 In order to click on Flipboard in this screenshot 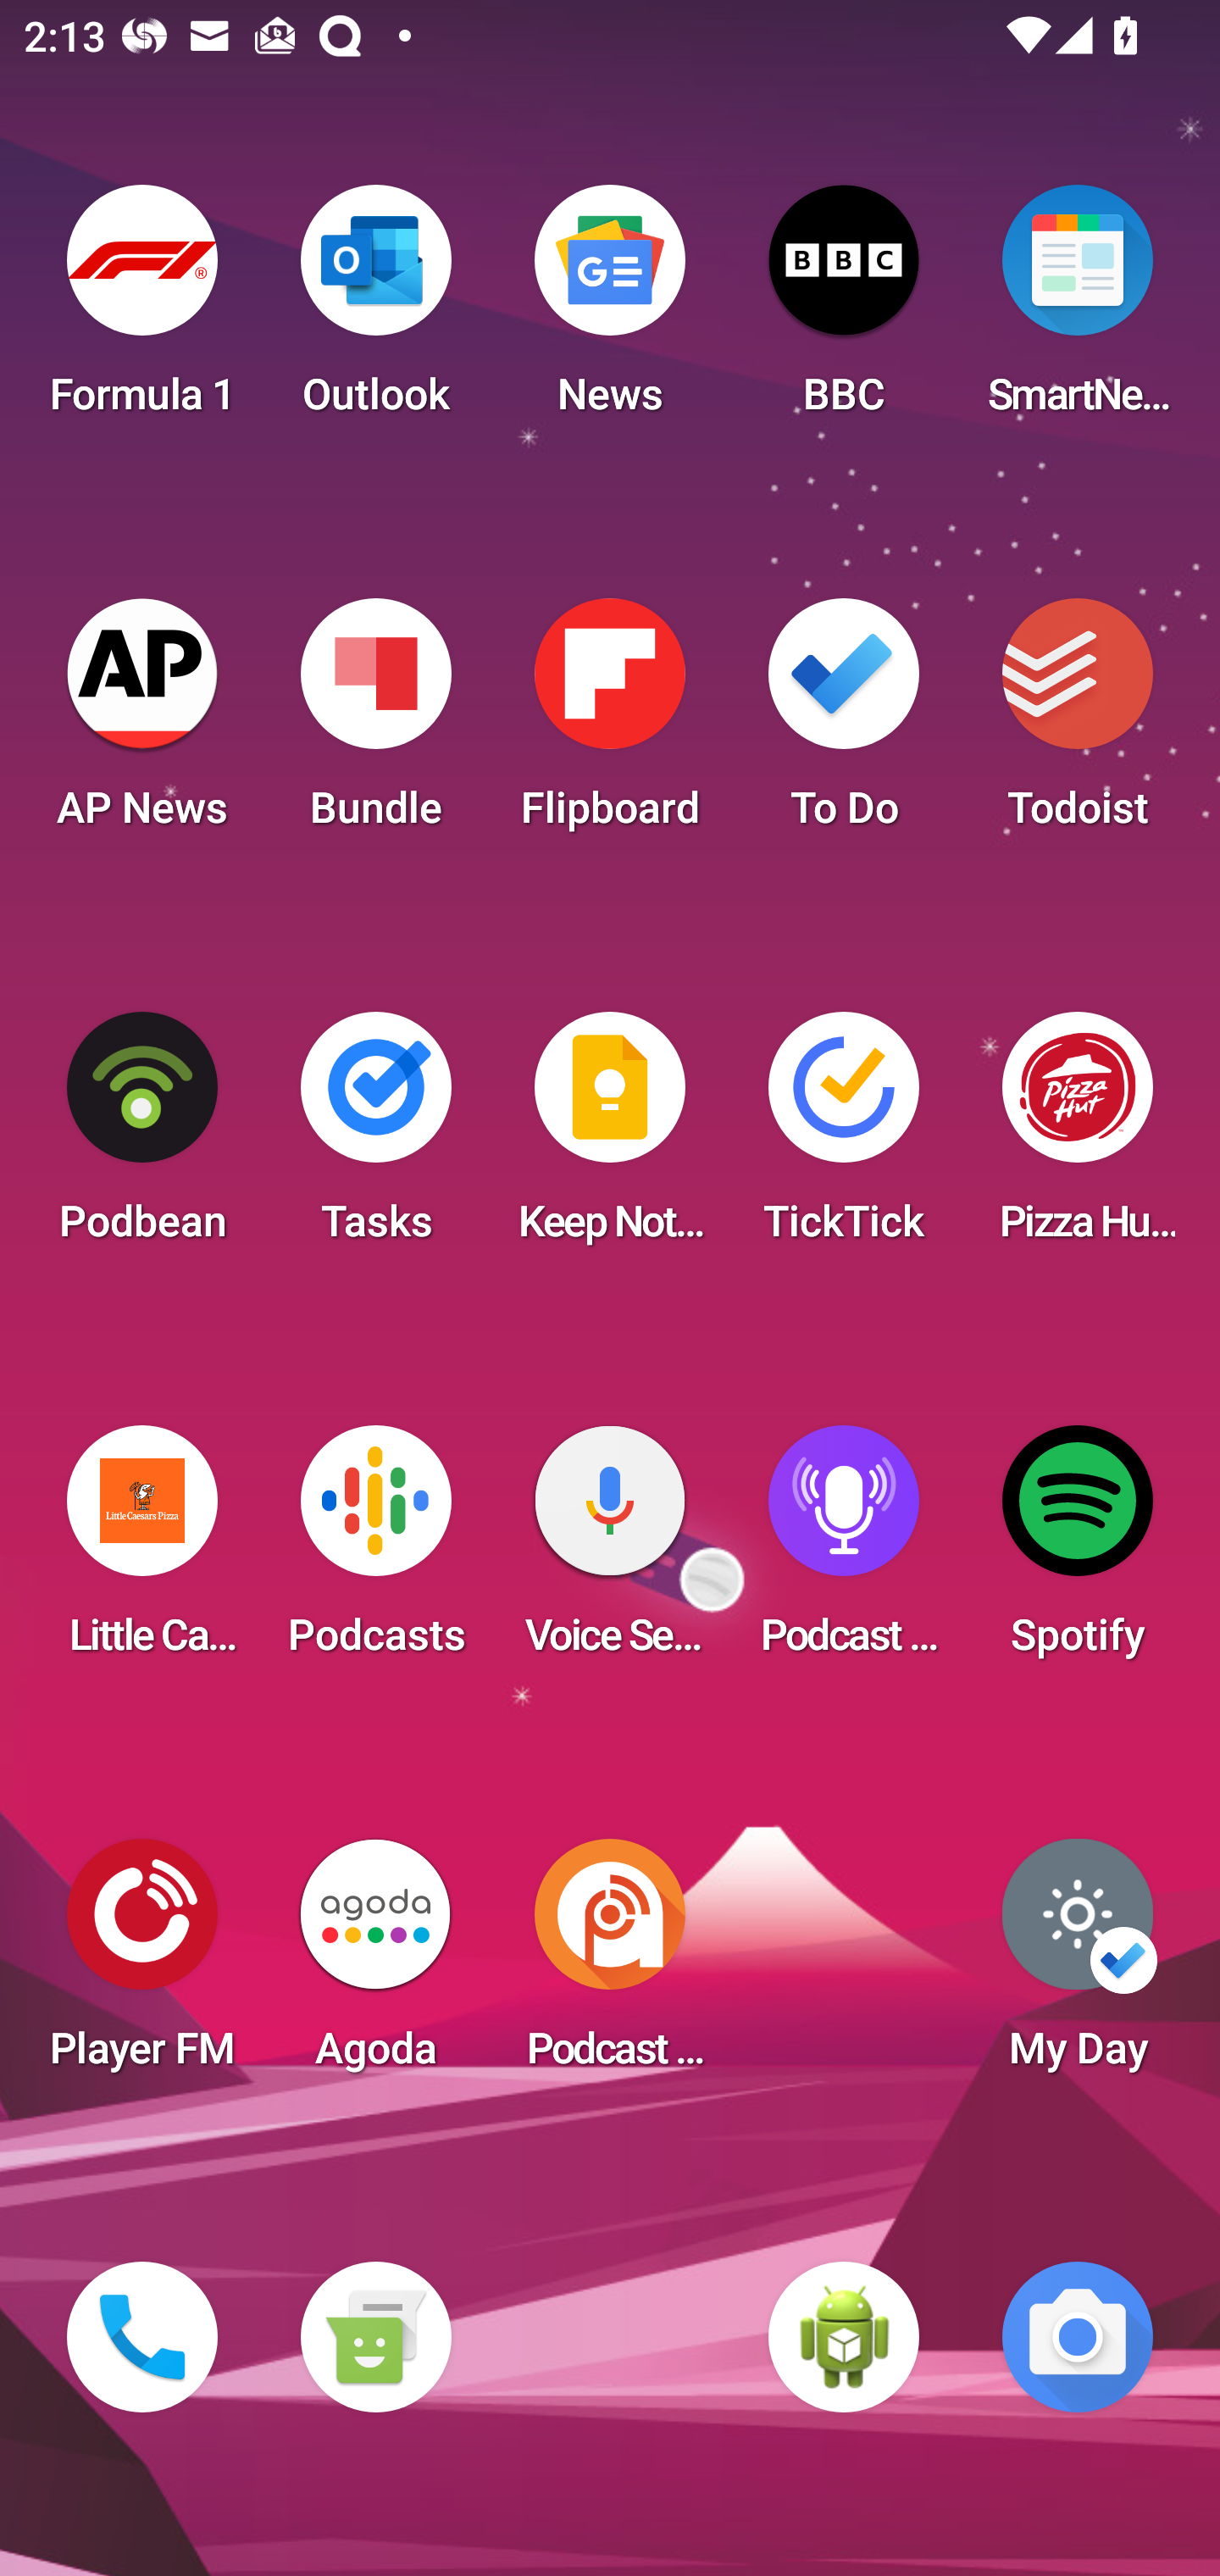, I will do `click(610, 724)`.